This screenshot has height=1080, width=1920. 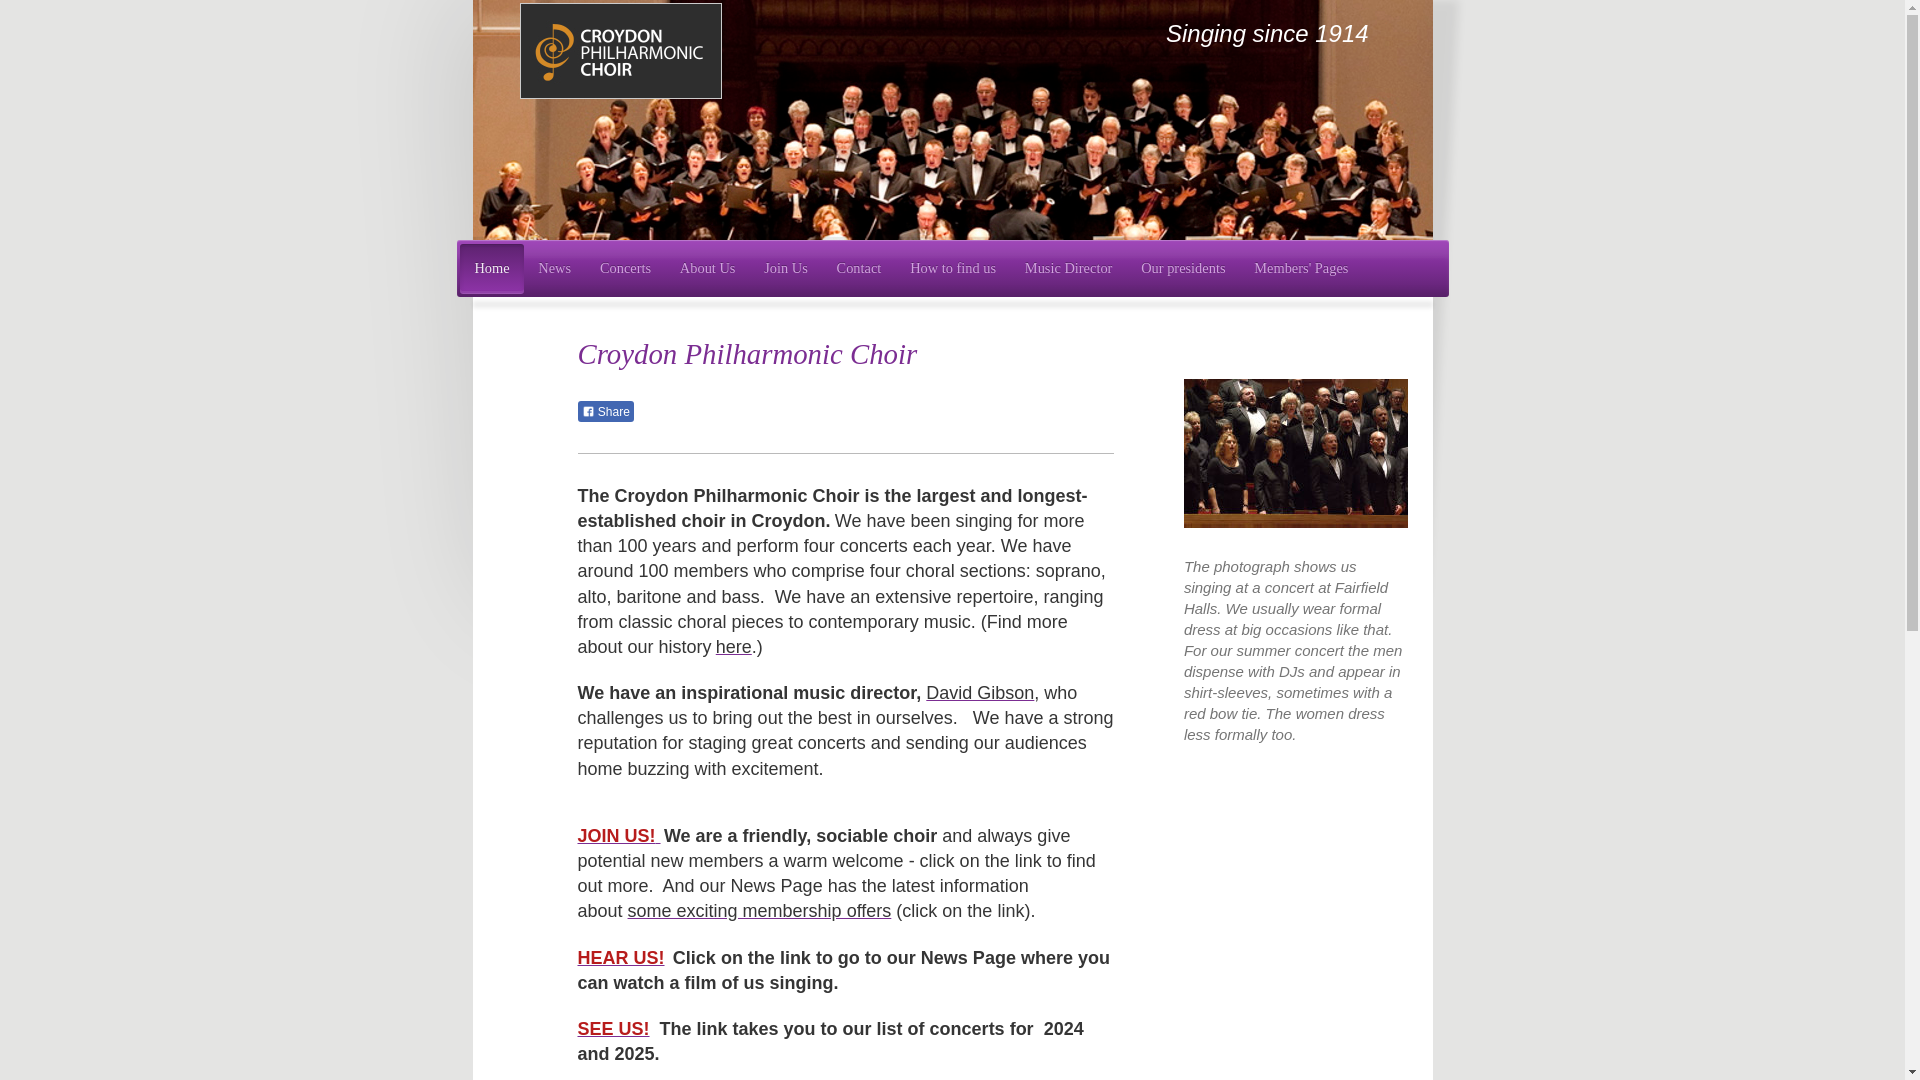 I want to click on here, so click(x=734, y=646).